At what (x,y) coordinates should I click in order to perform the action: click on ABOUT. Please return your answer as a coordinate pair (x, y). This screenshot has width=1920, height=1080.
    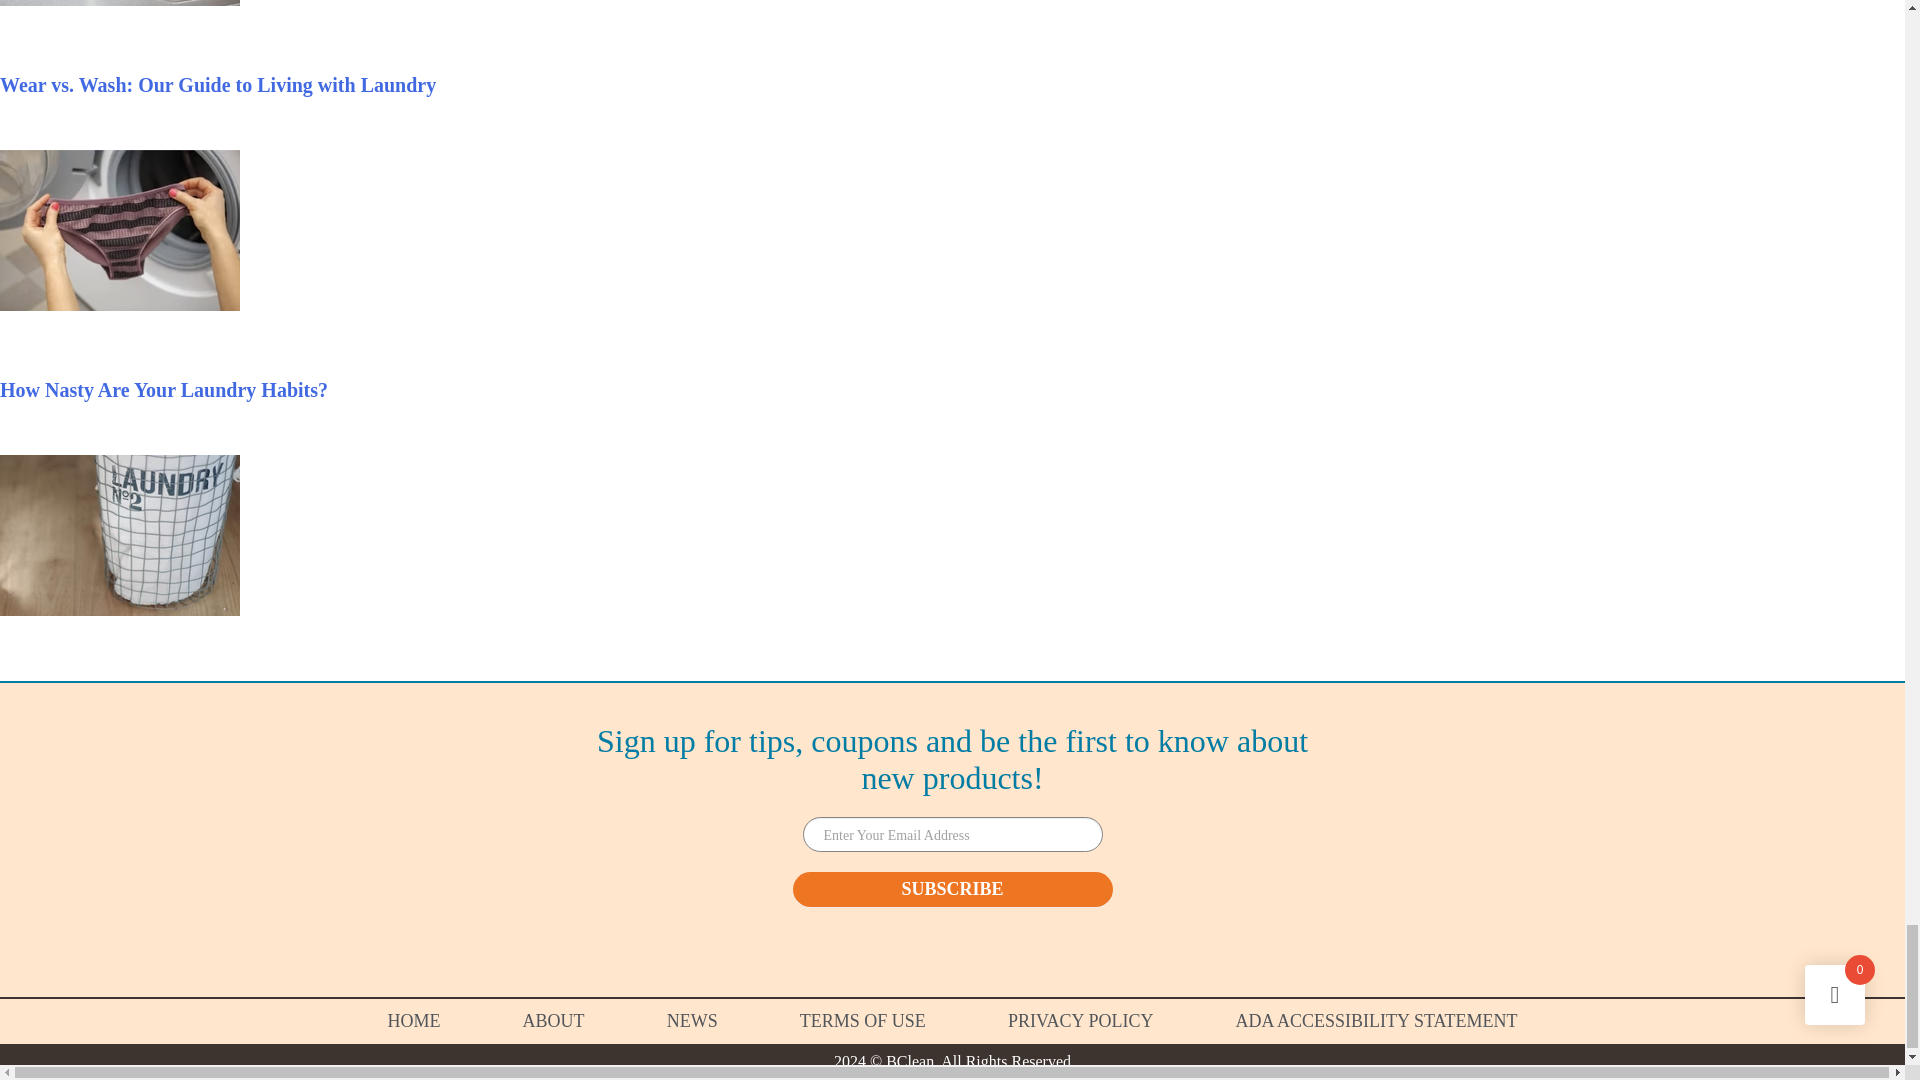
    Looking at the image, I should click on (554, 1020).